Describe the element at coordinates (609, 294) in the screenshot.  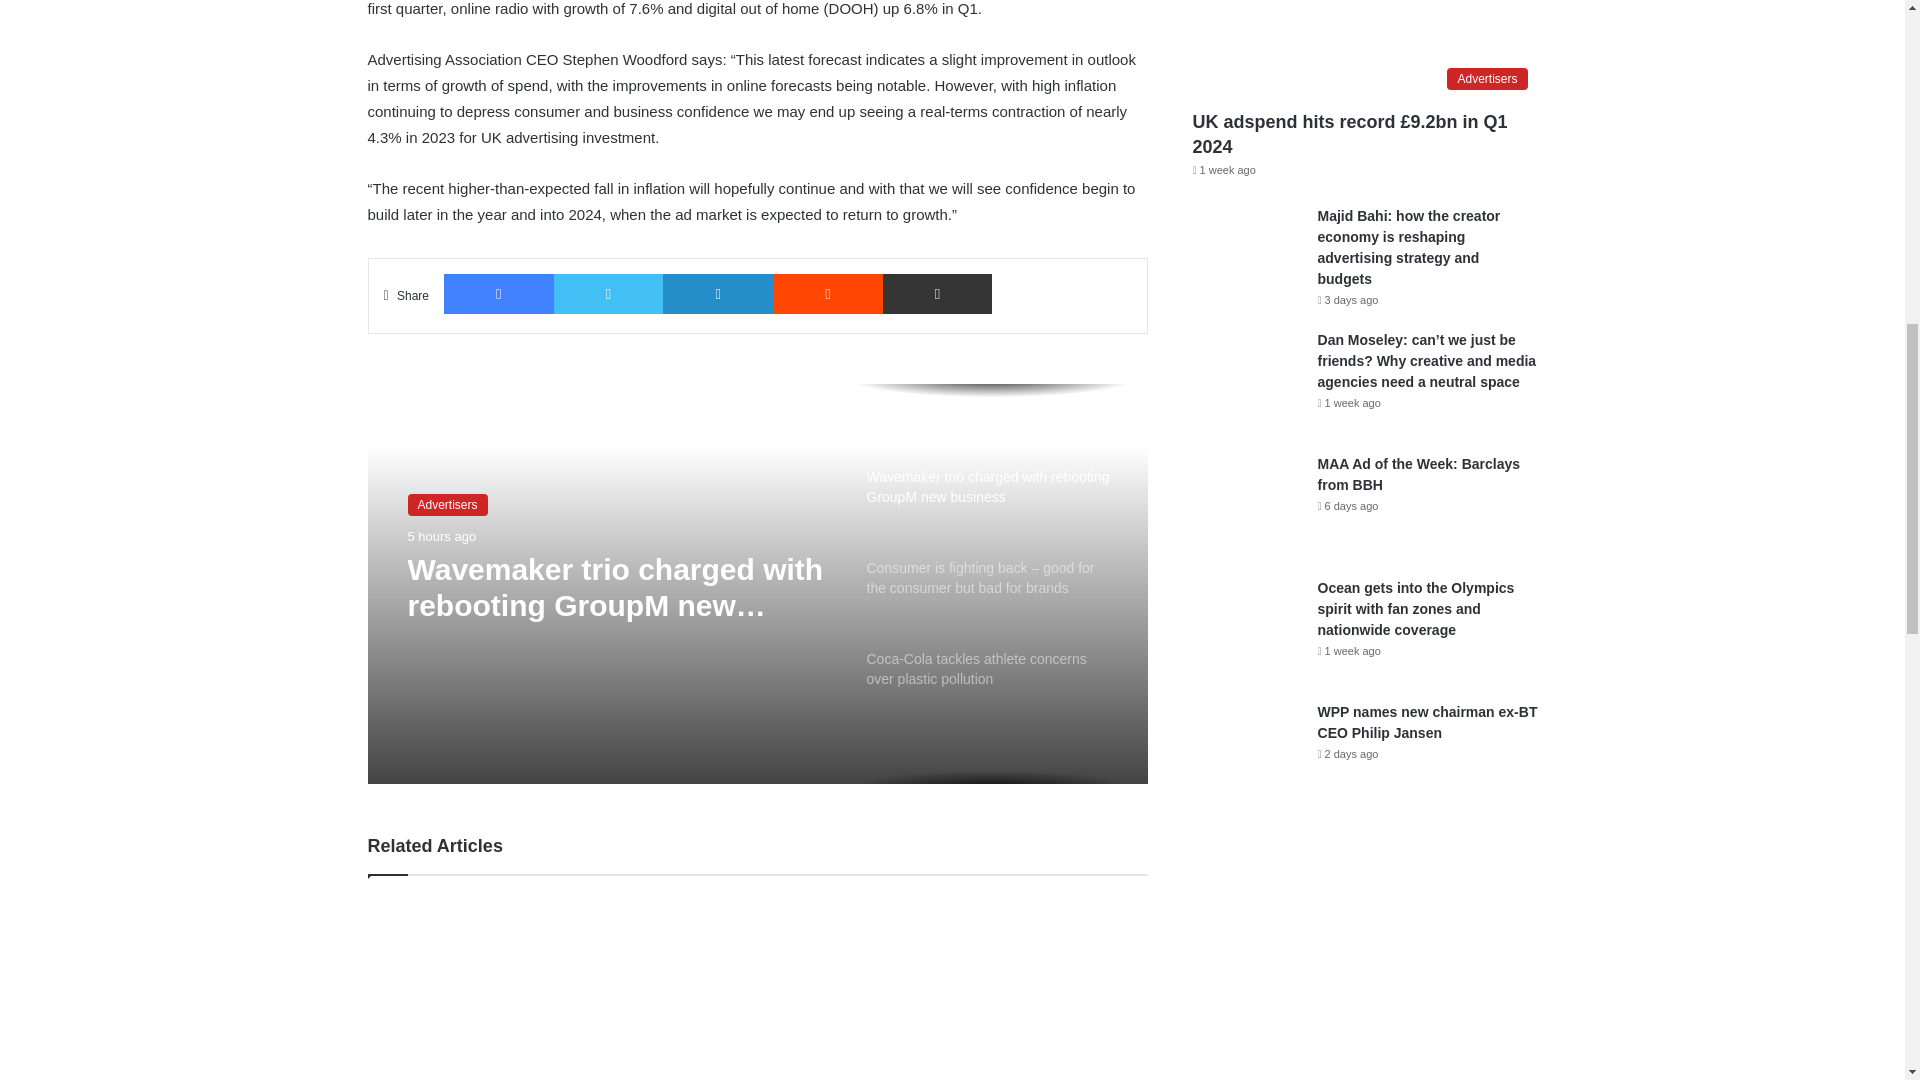
I see `Twitter` at that location.